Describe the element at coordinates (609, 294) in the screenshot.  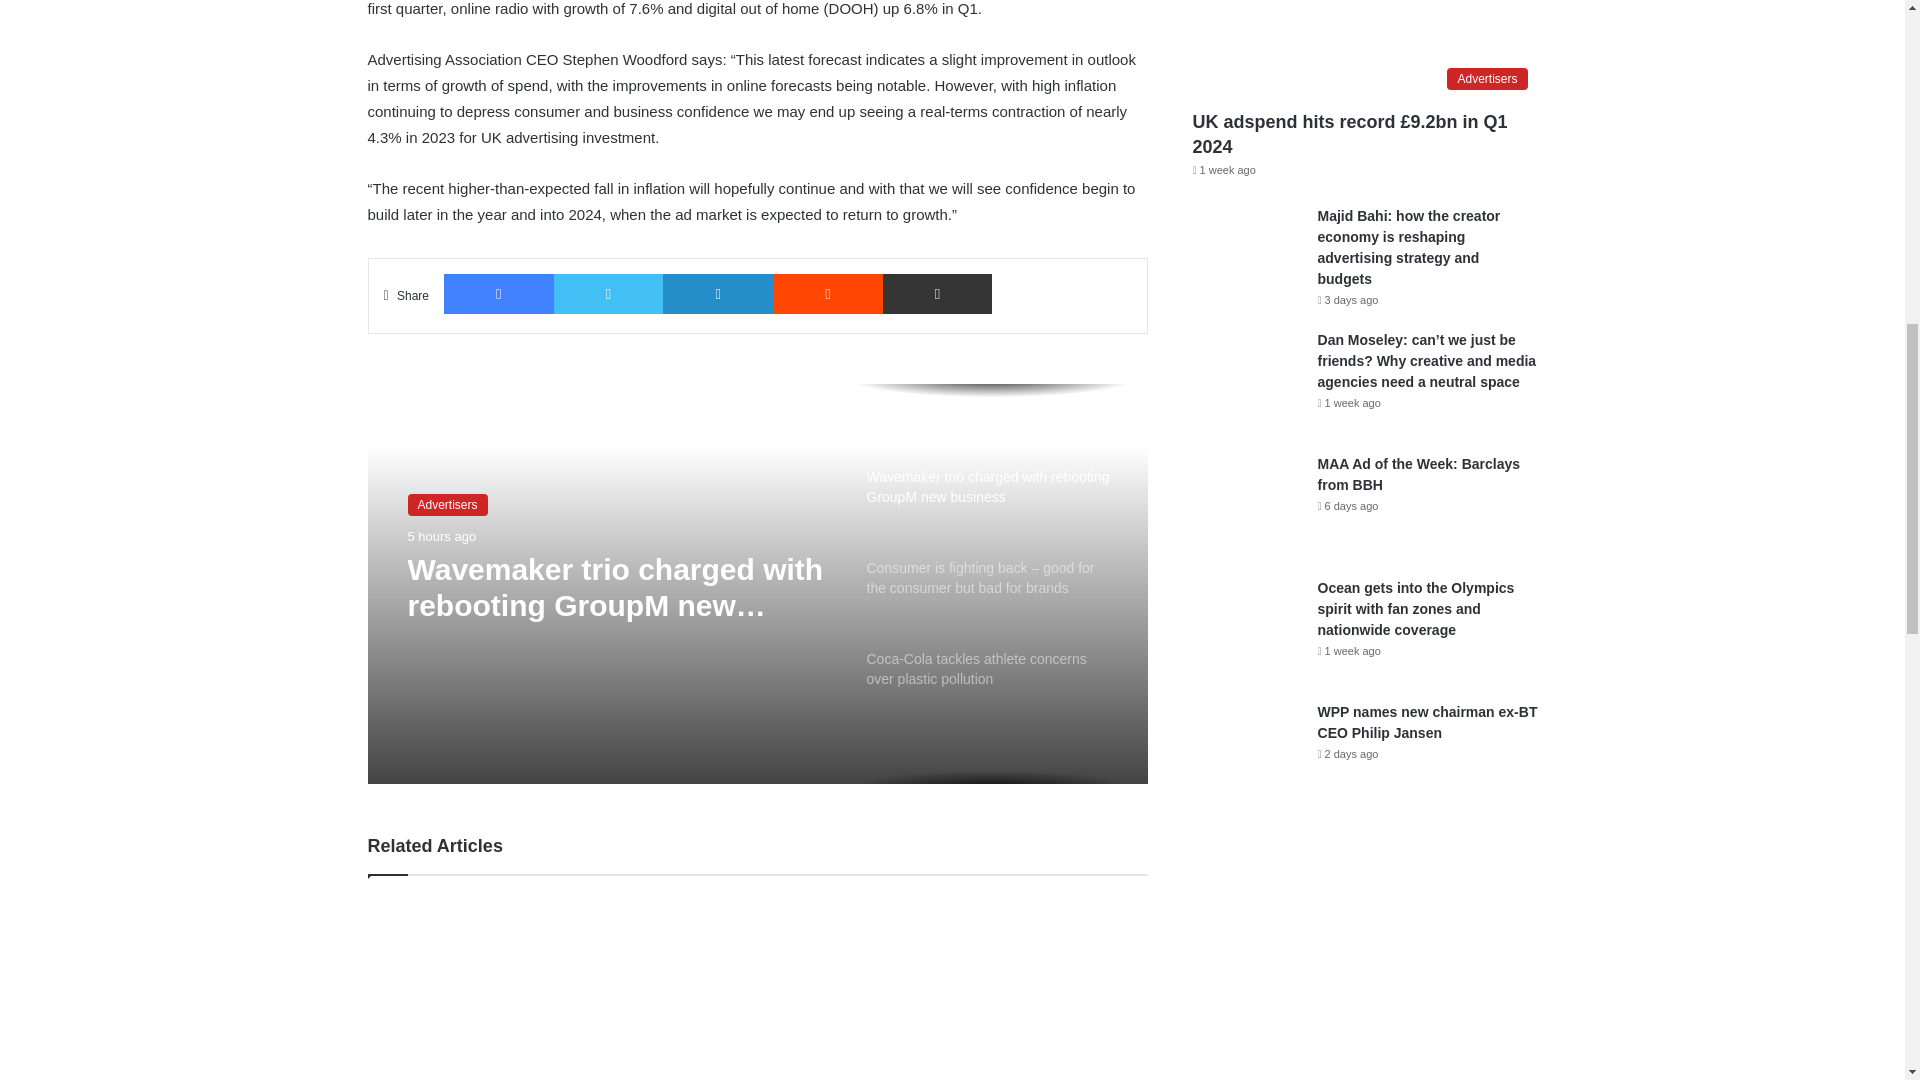
I see `Twitter` at that location.